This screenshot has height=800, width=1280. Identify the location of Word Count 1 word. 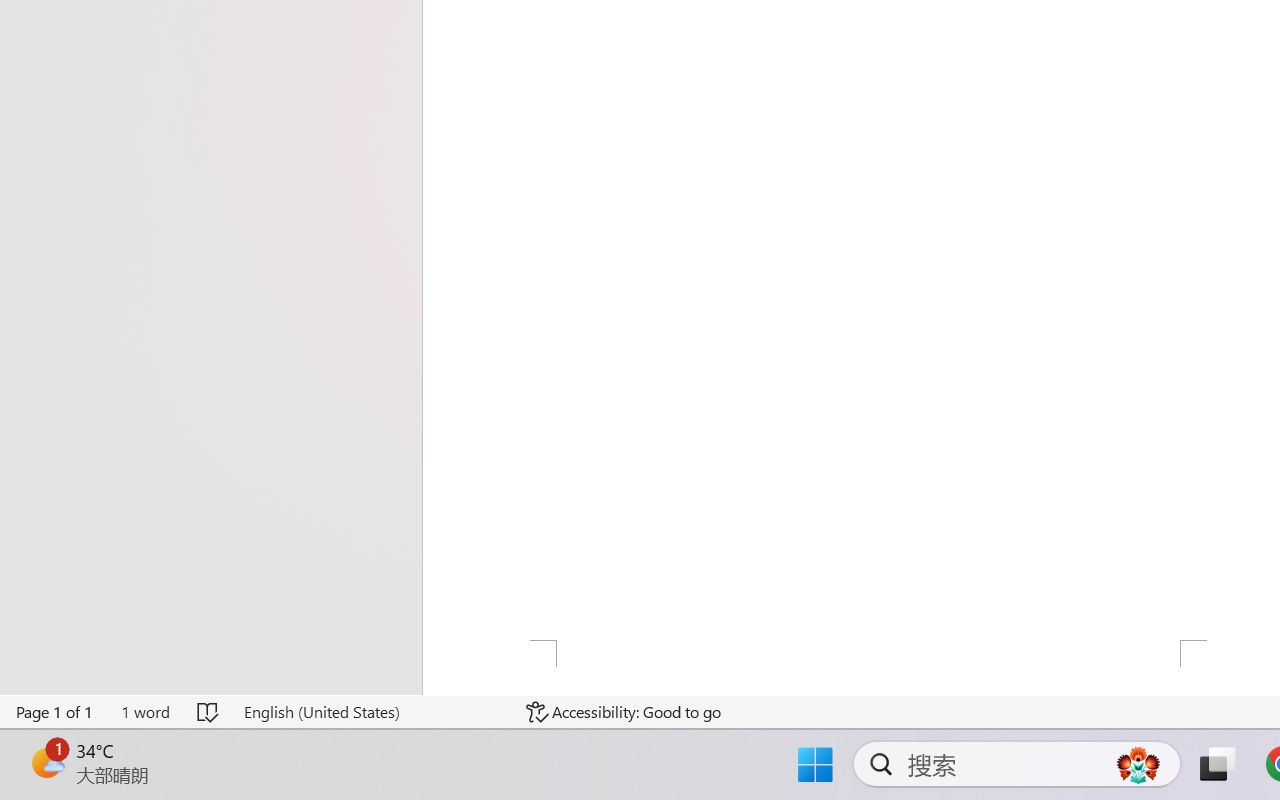
(145, 712).